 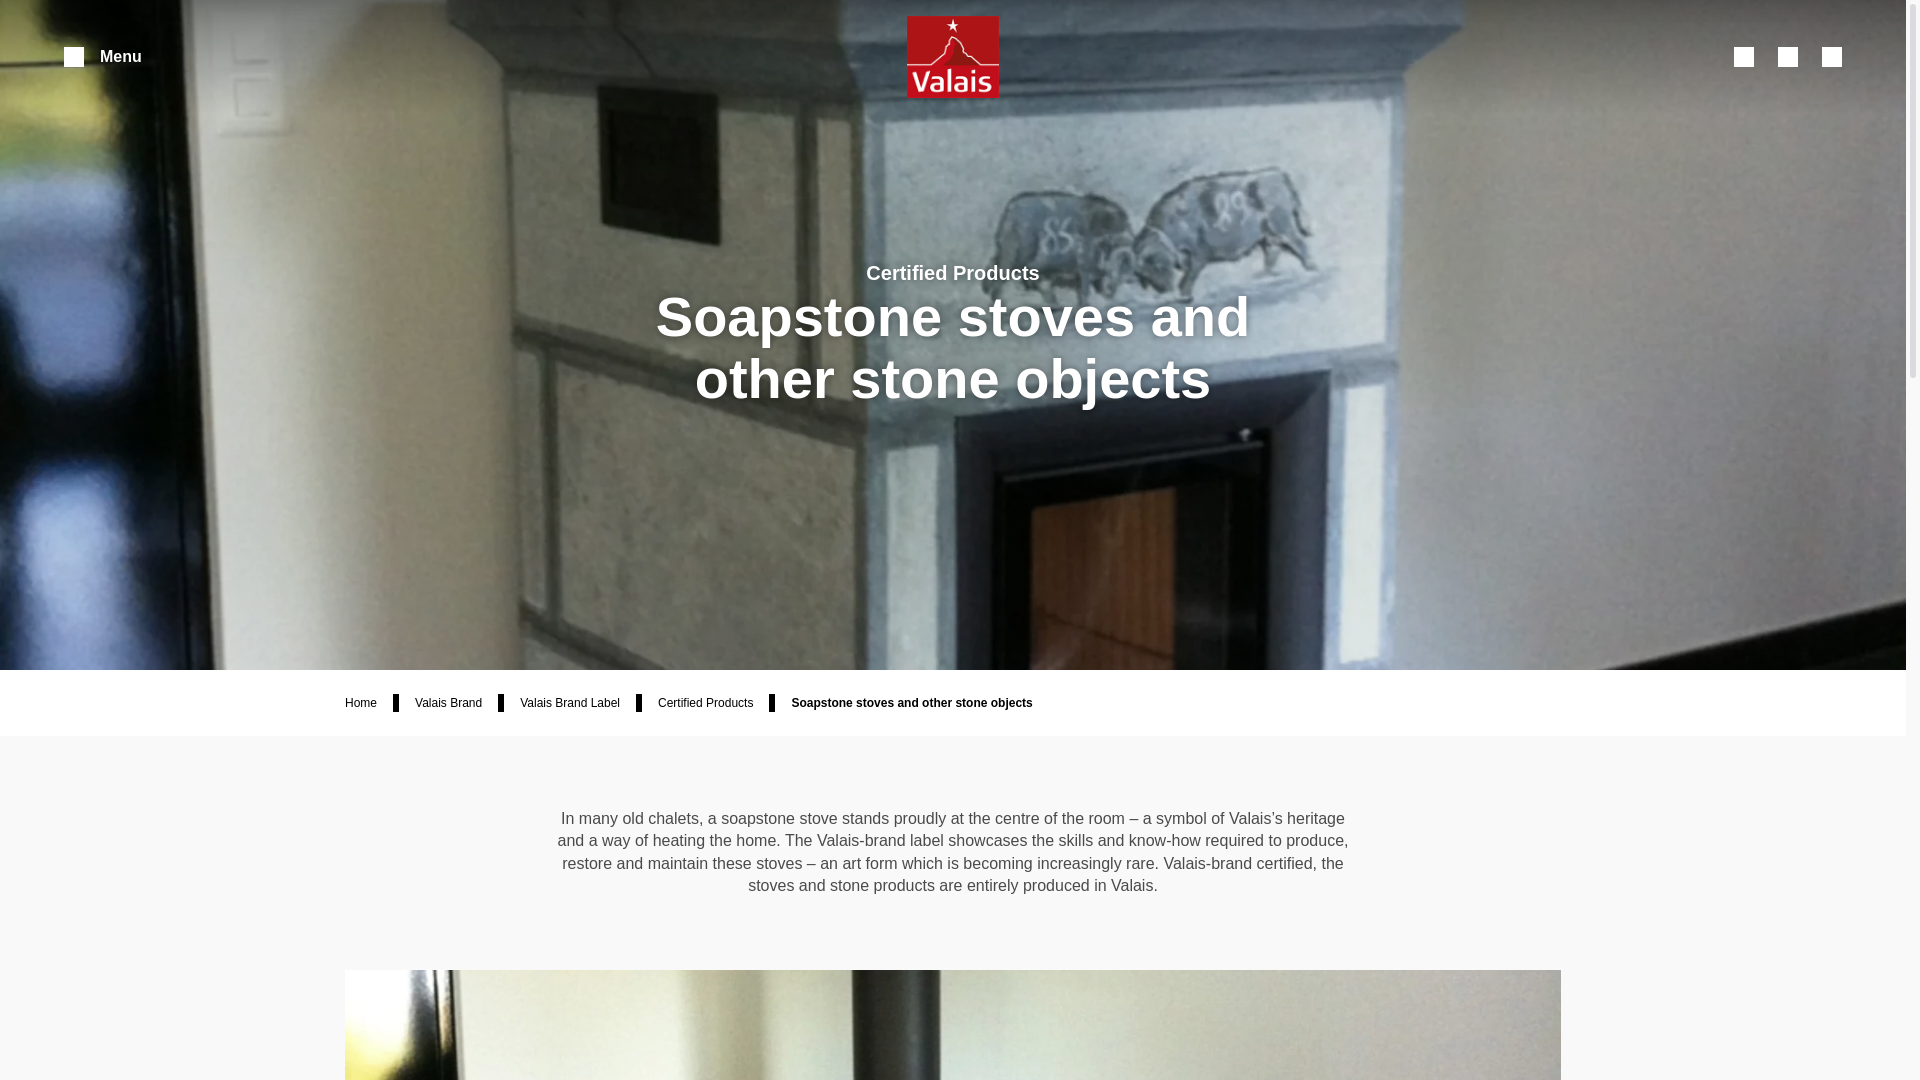 I want to click on Shopping cart, so click(x=1788, y=56).